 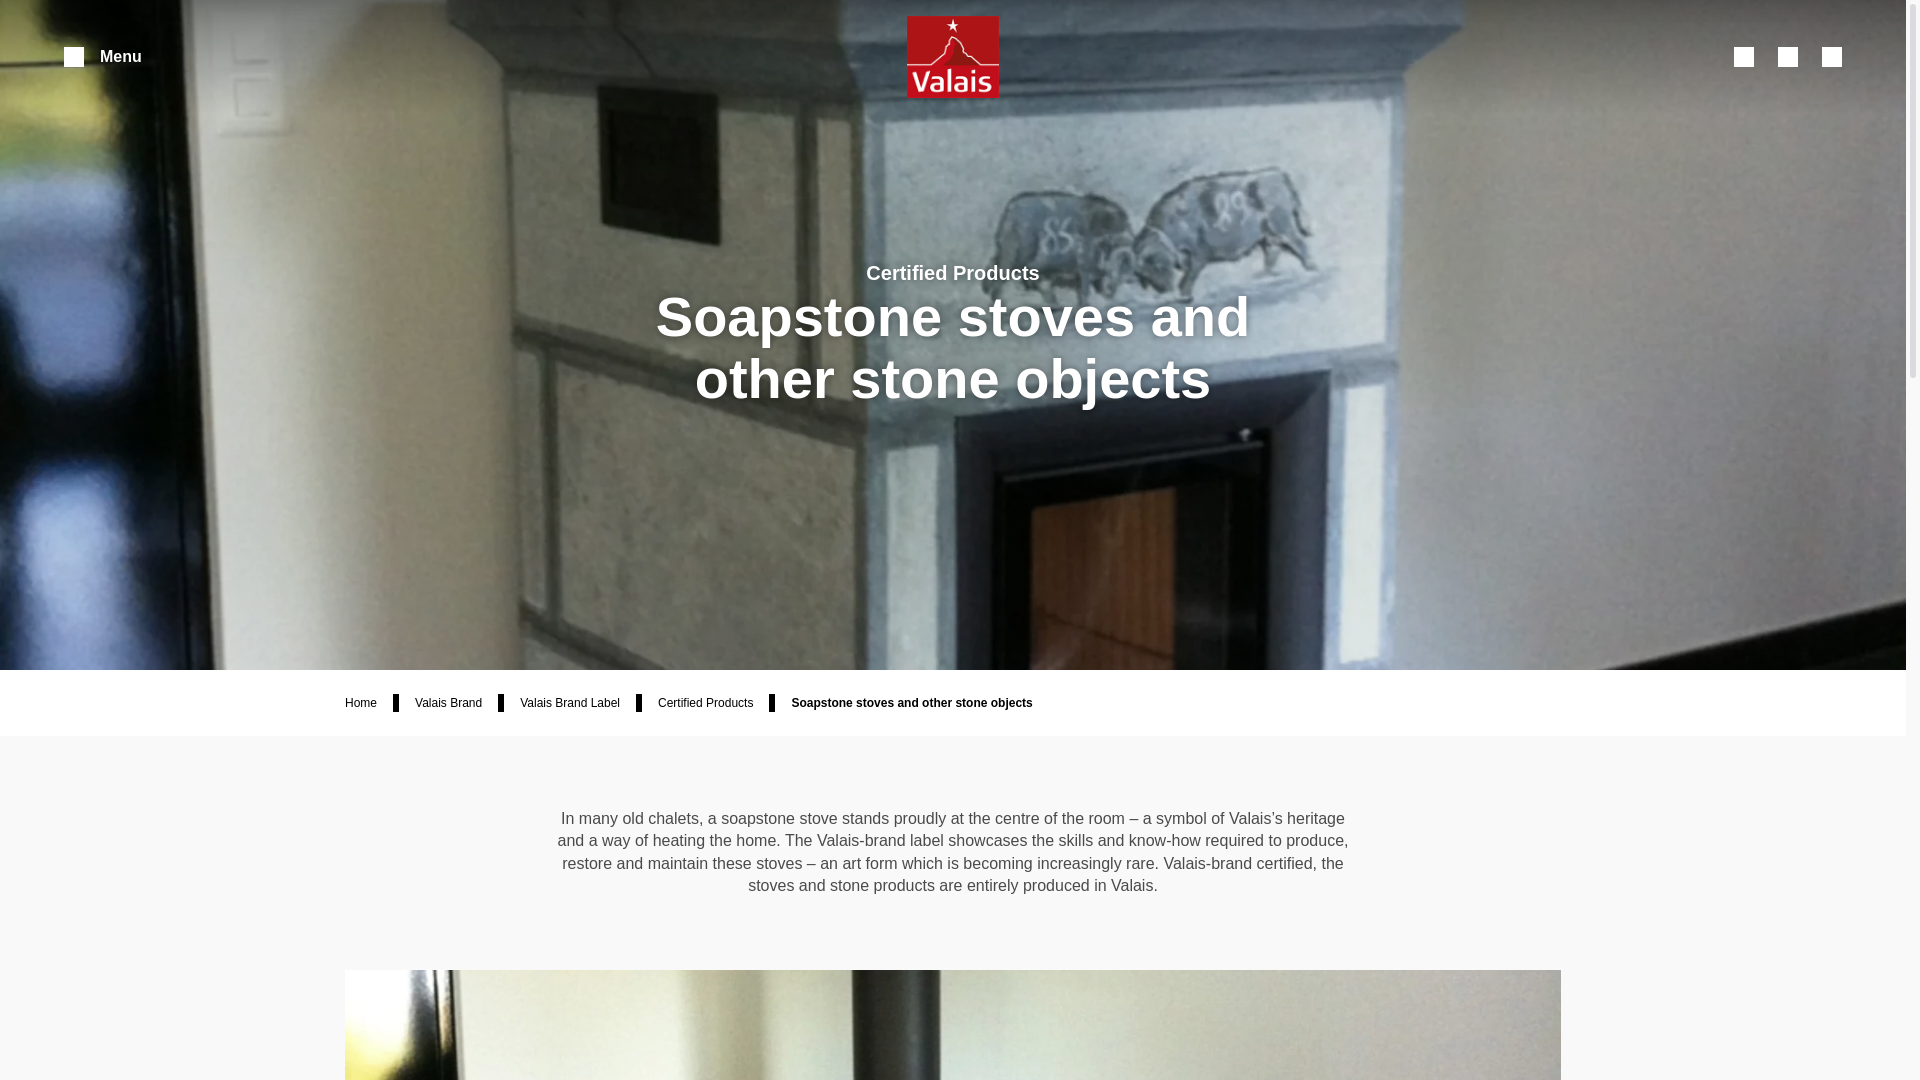 I want to click on Shopping cart, so click(x=1788, y=56).